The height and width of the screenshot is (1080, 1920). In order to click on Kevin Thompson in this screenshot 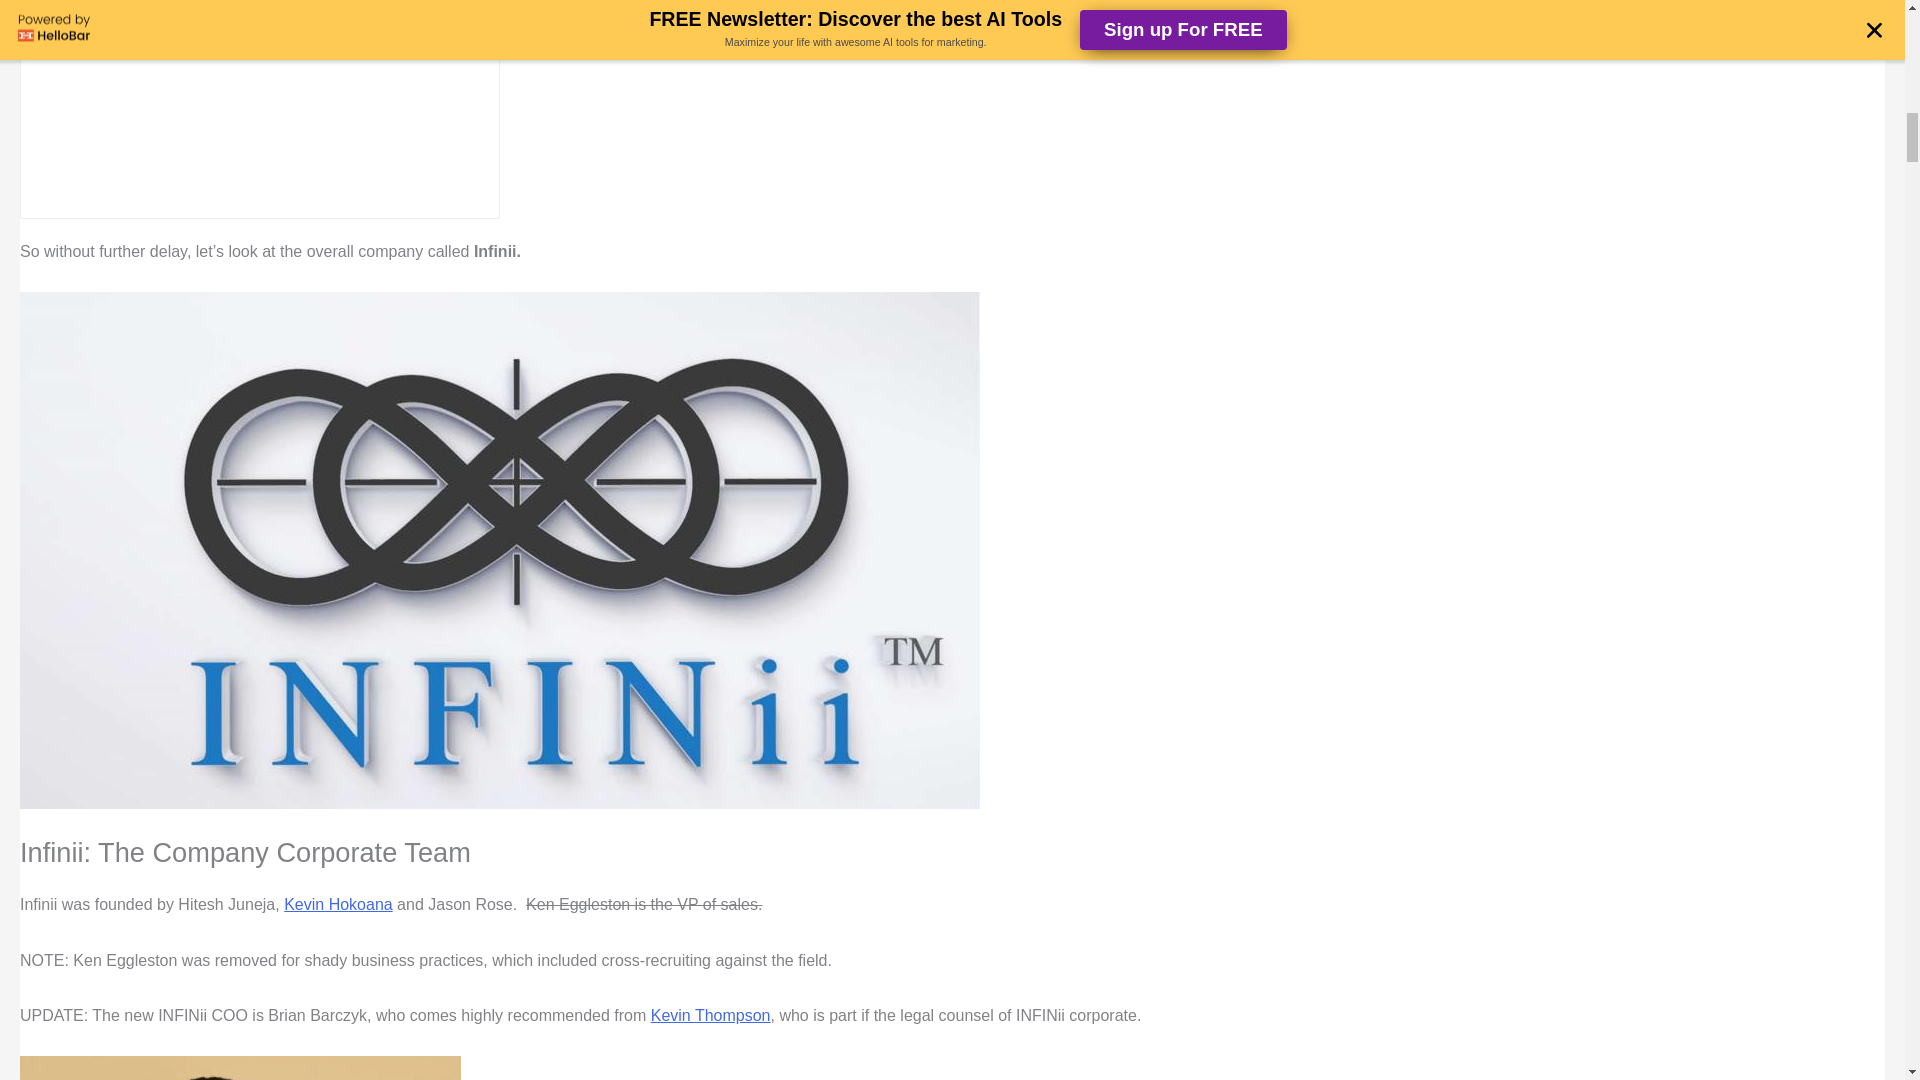, I will do `click(710, 1014)`.